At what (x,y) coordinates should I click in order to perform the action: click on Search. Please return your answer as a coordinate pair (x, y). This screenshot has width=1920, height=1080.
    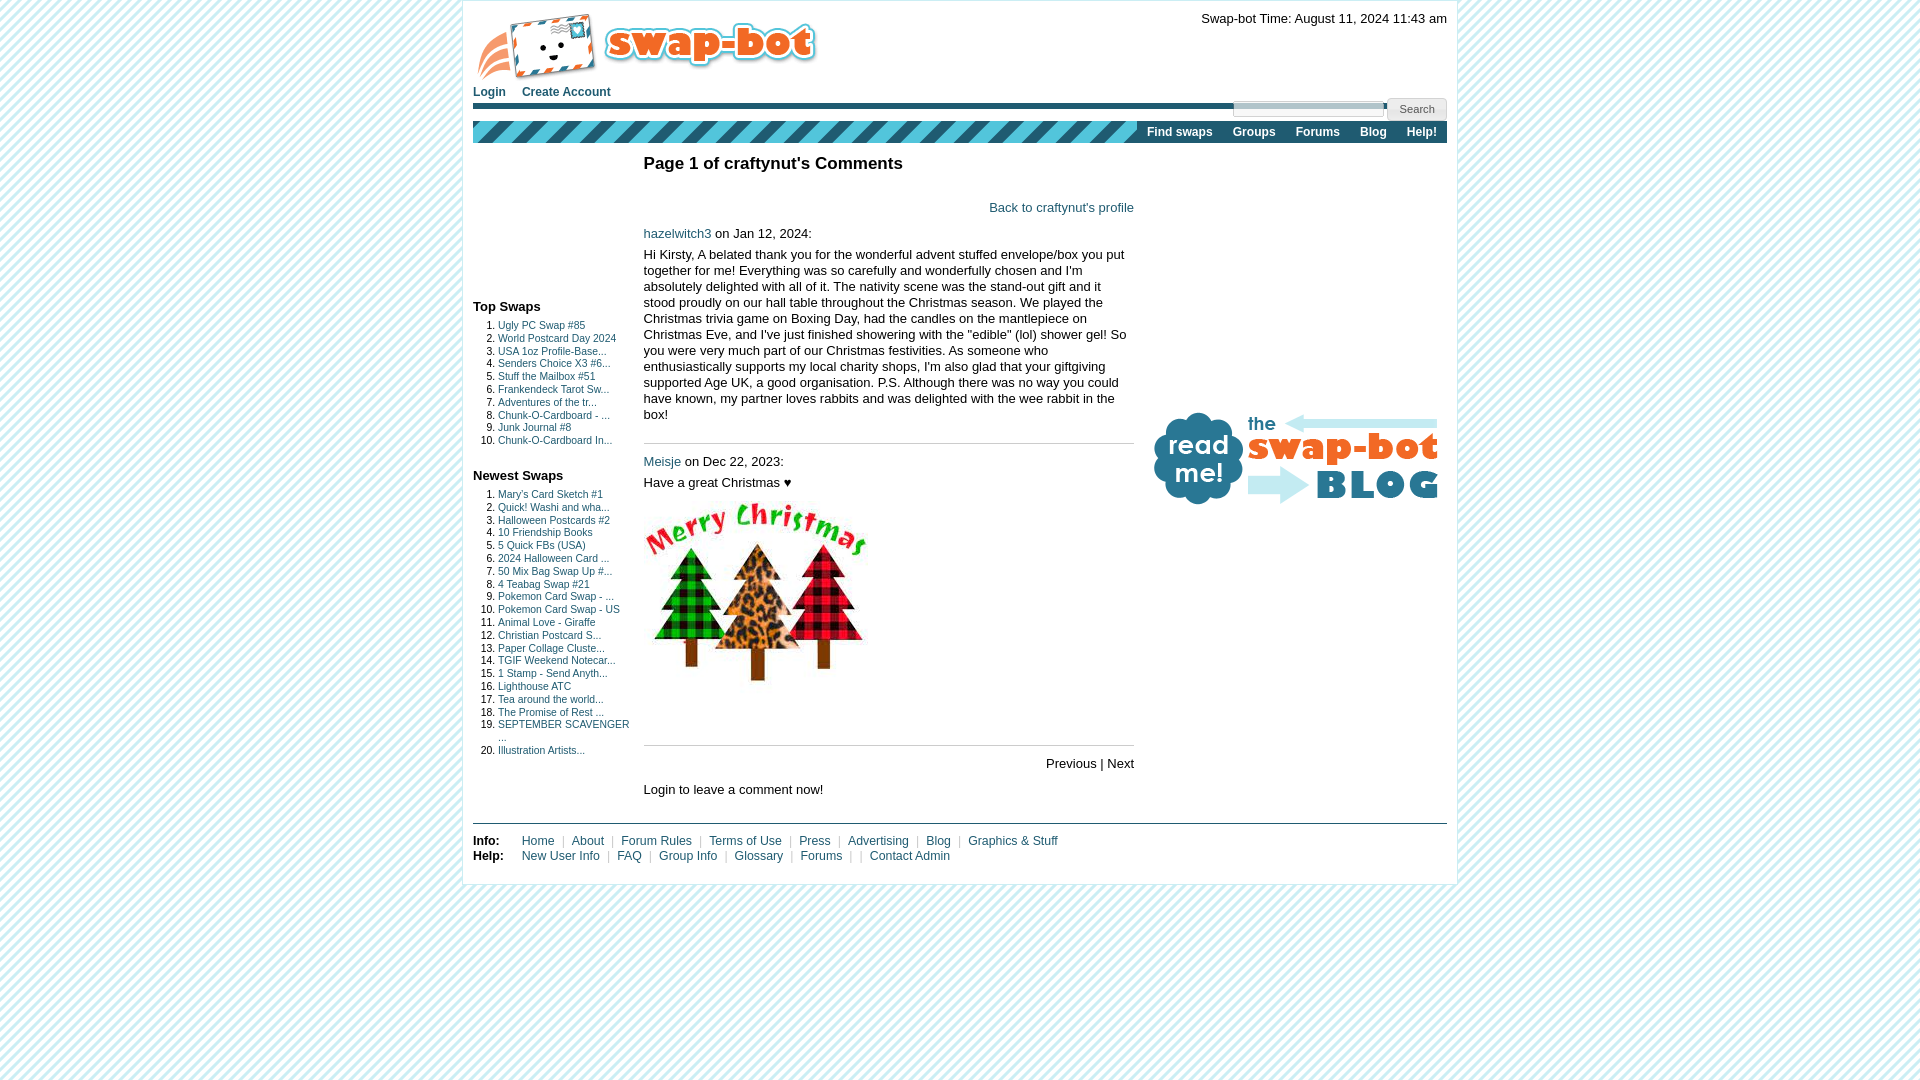
    Looking at the image, I should click on (1416, 109).